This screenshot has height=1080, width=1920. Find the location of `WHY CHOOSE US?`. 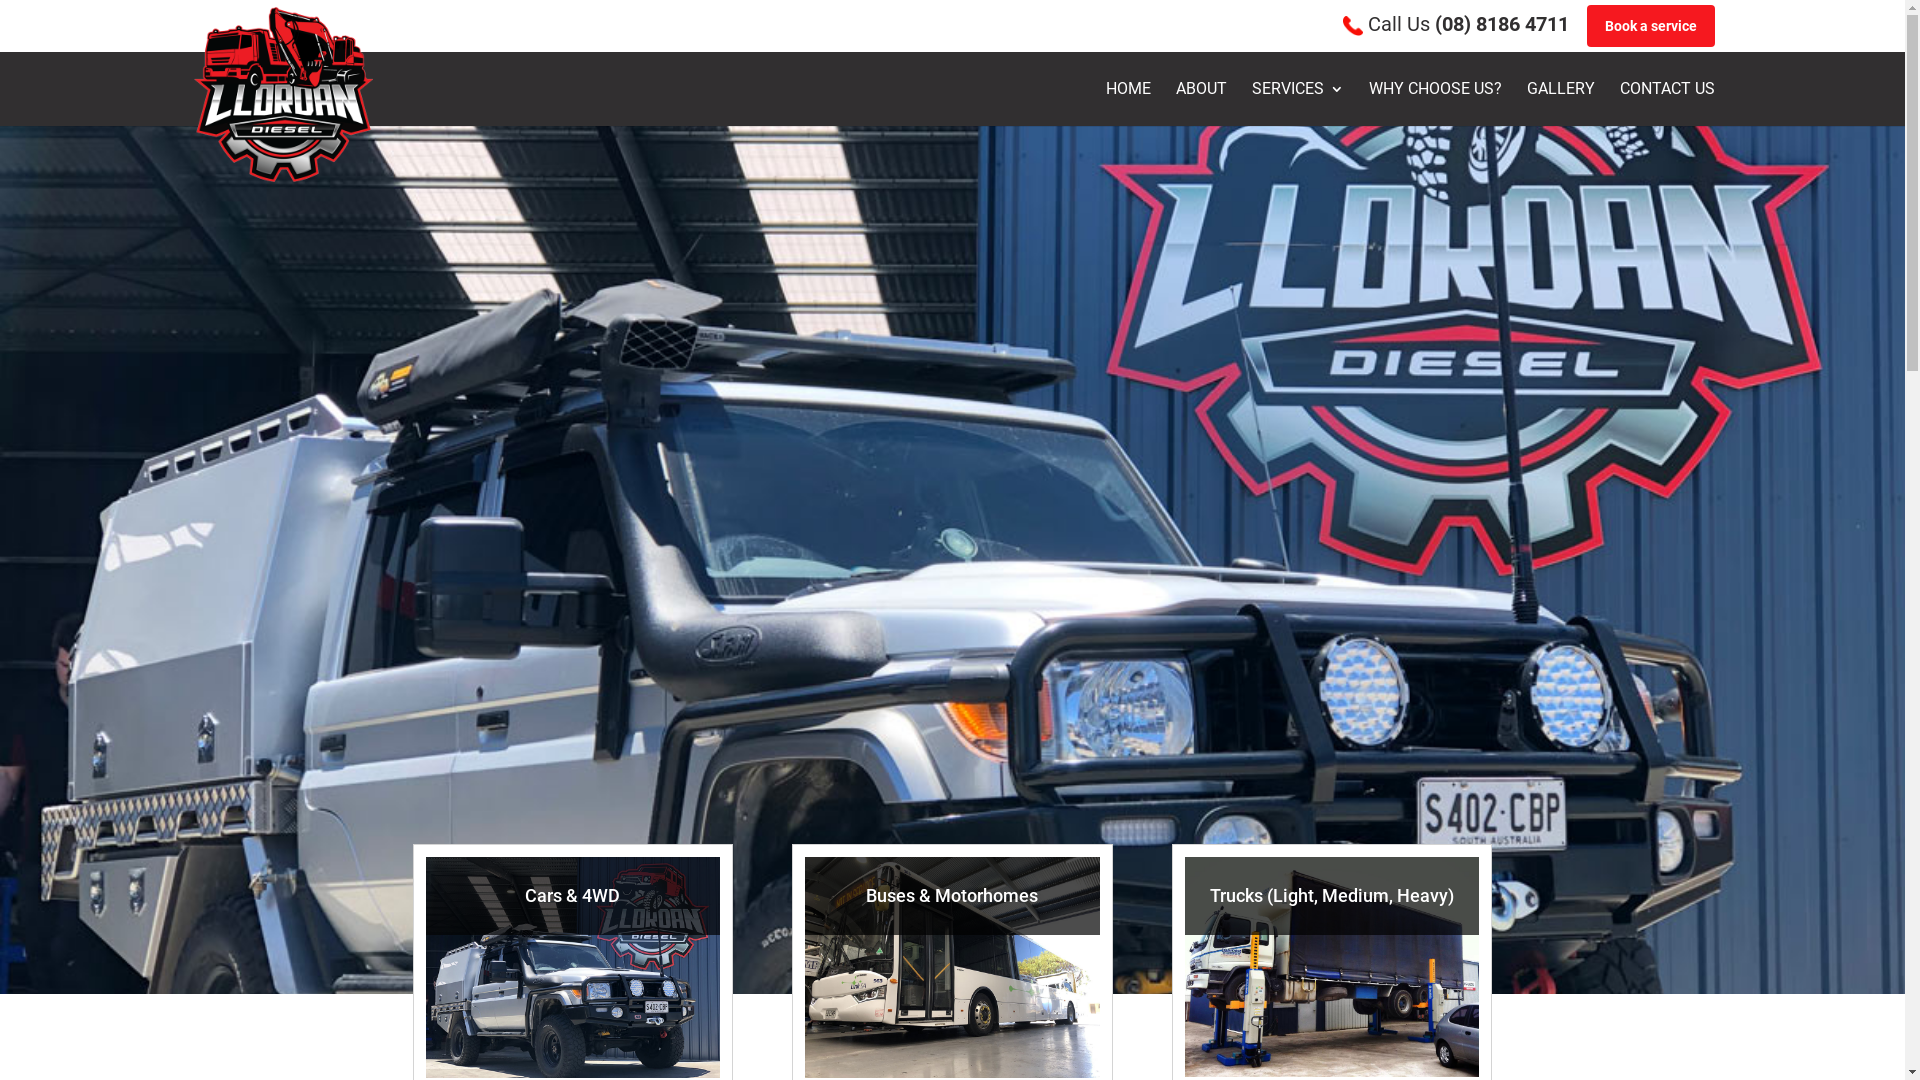

WHY CHOOSE US? is located at coordinates (1434, 104).